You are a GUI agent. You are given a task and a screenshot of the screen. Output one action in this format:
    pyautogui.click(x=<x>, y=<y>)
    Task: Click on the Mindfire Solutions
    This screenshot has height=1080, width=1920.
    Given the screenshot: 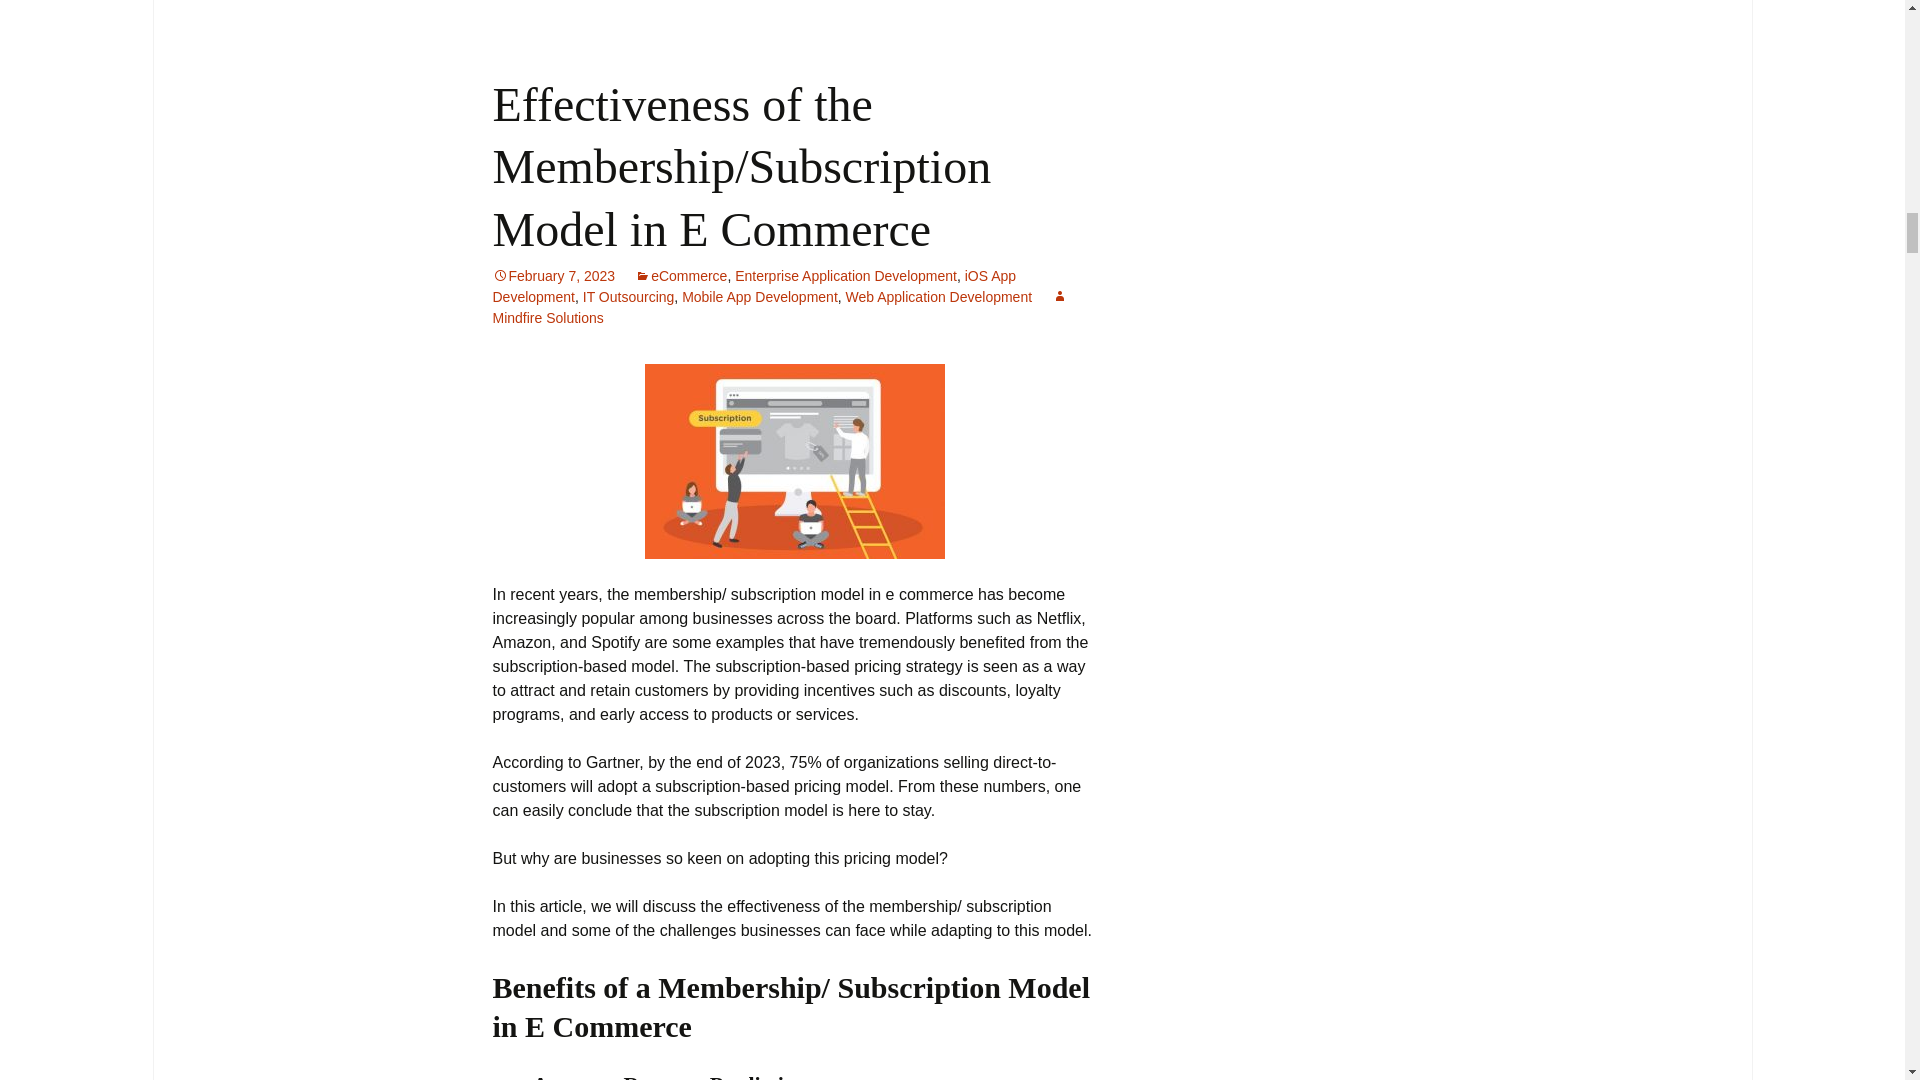 What is the action you would take?
    pyautogui.click(x=779, y=308)
    